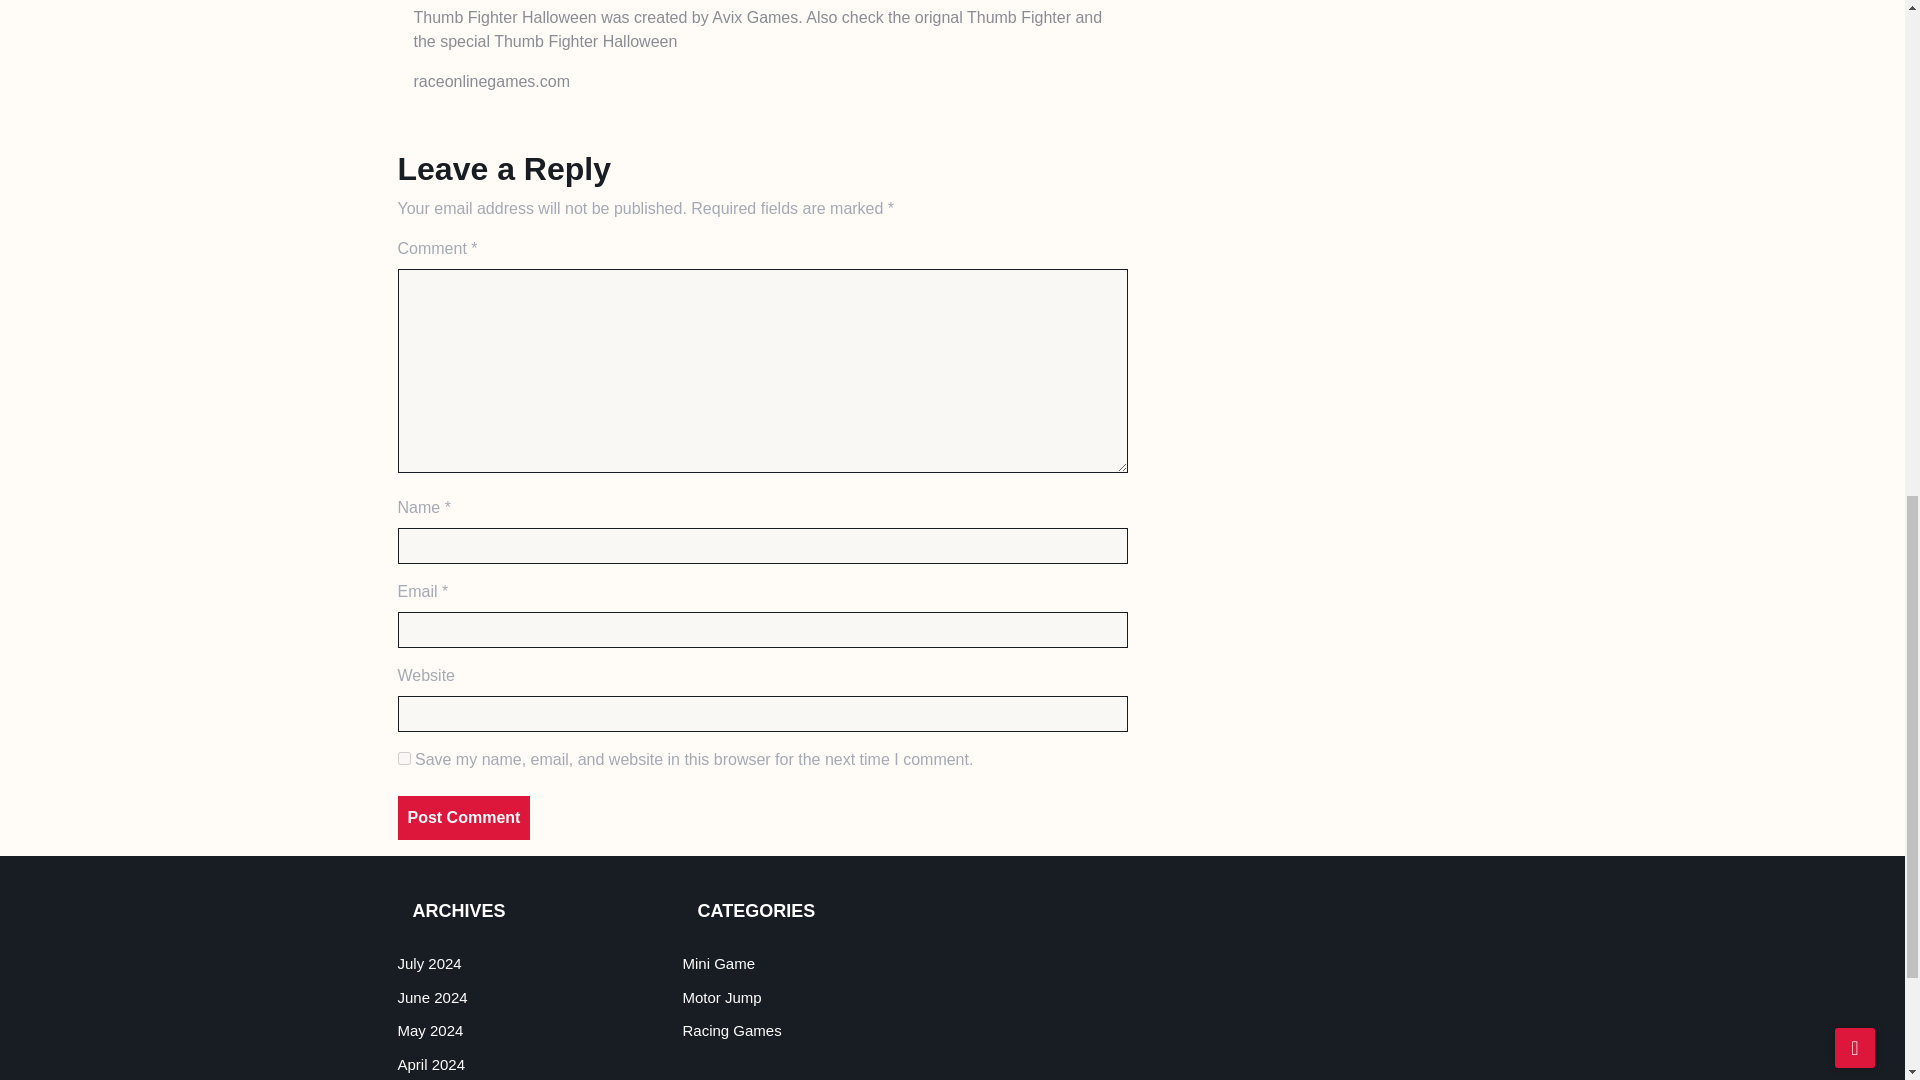  I want to click on yes, so click(404, 758).